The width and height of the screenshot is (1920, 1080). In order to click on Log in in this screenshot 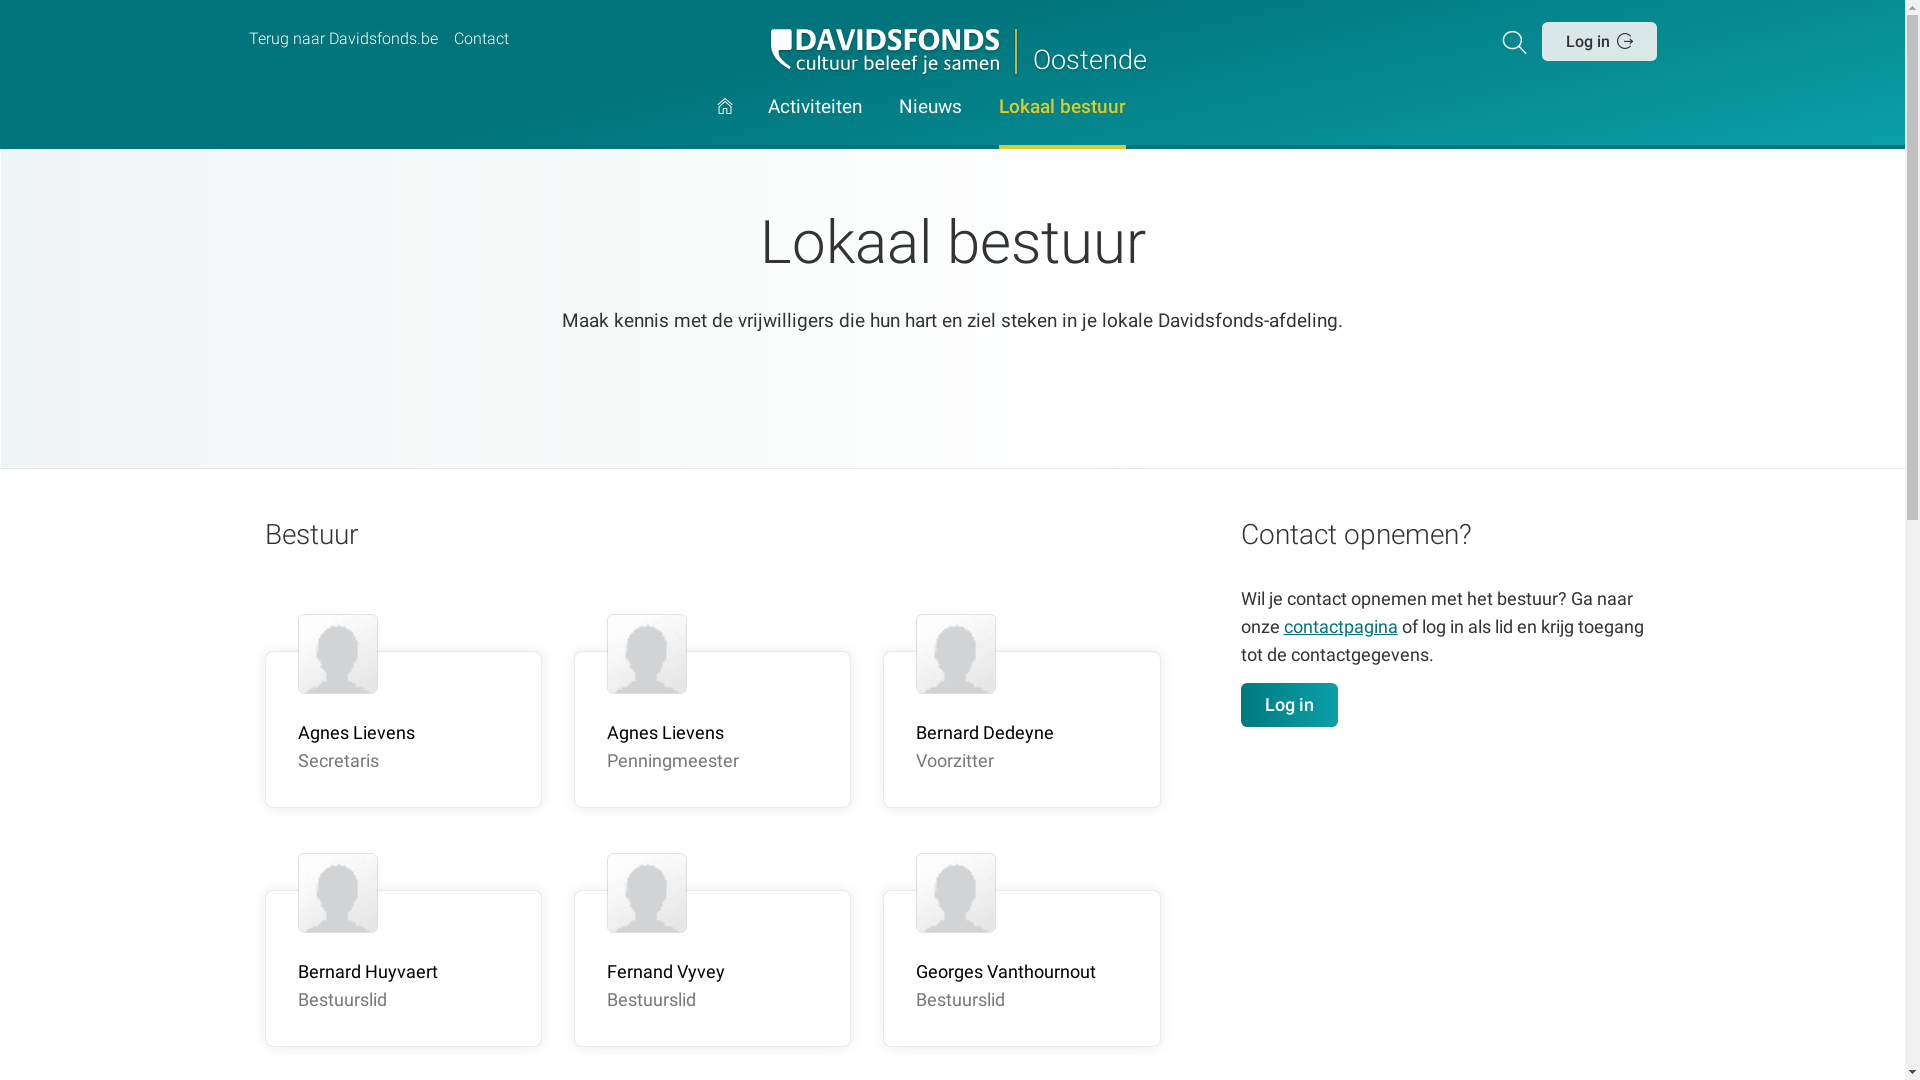, I will do `click(1599, 41)`.